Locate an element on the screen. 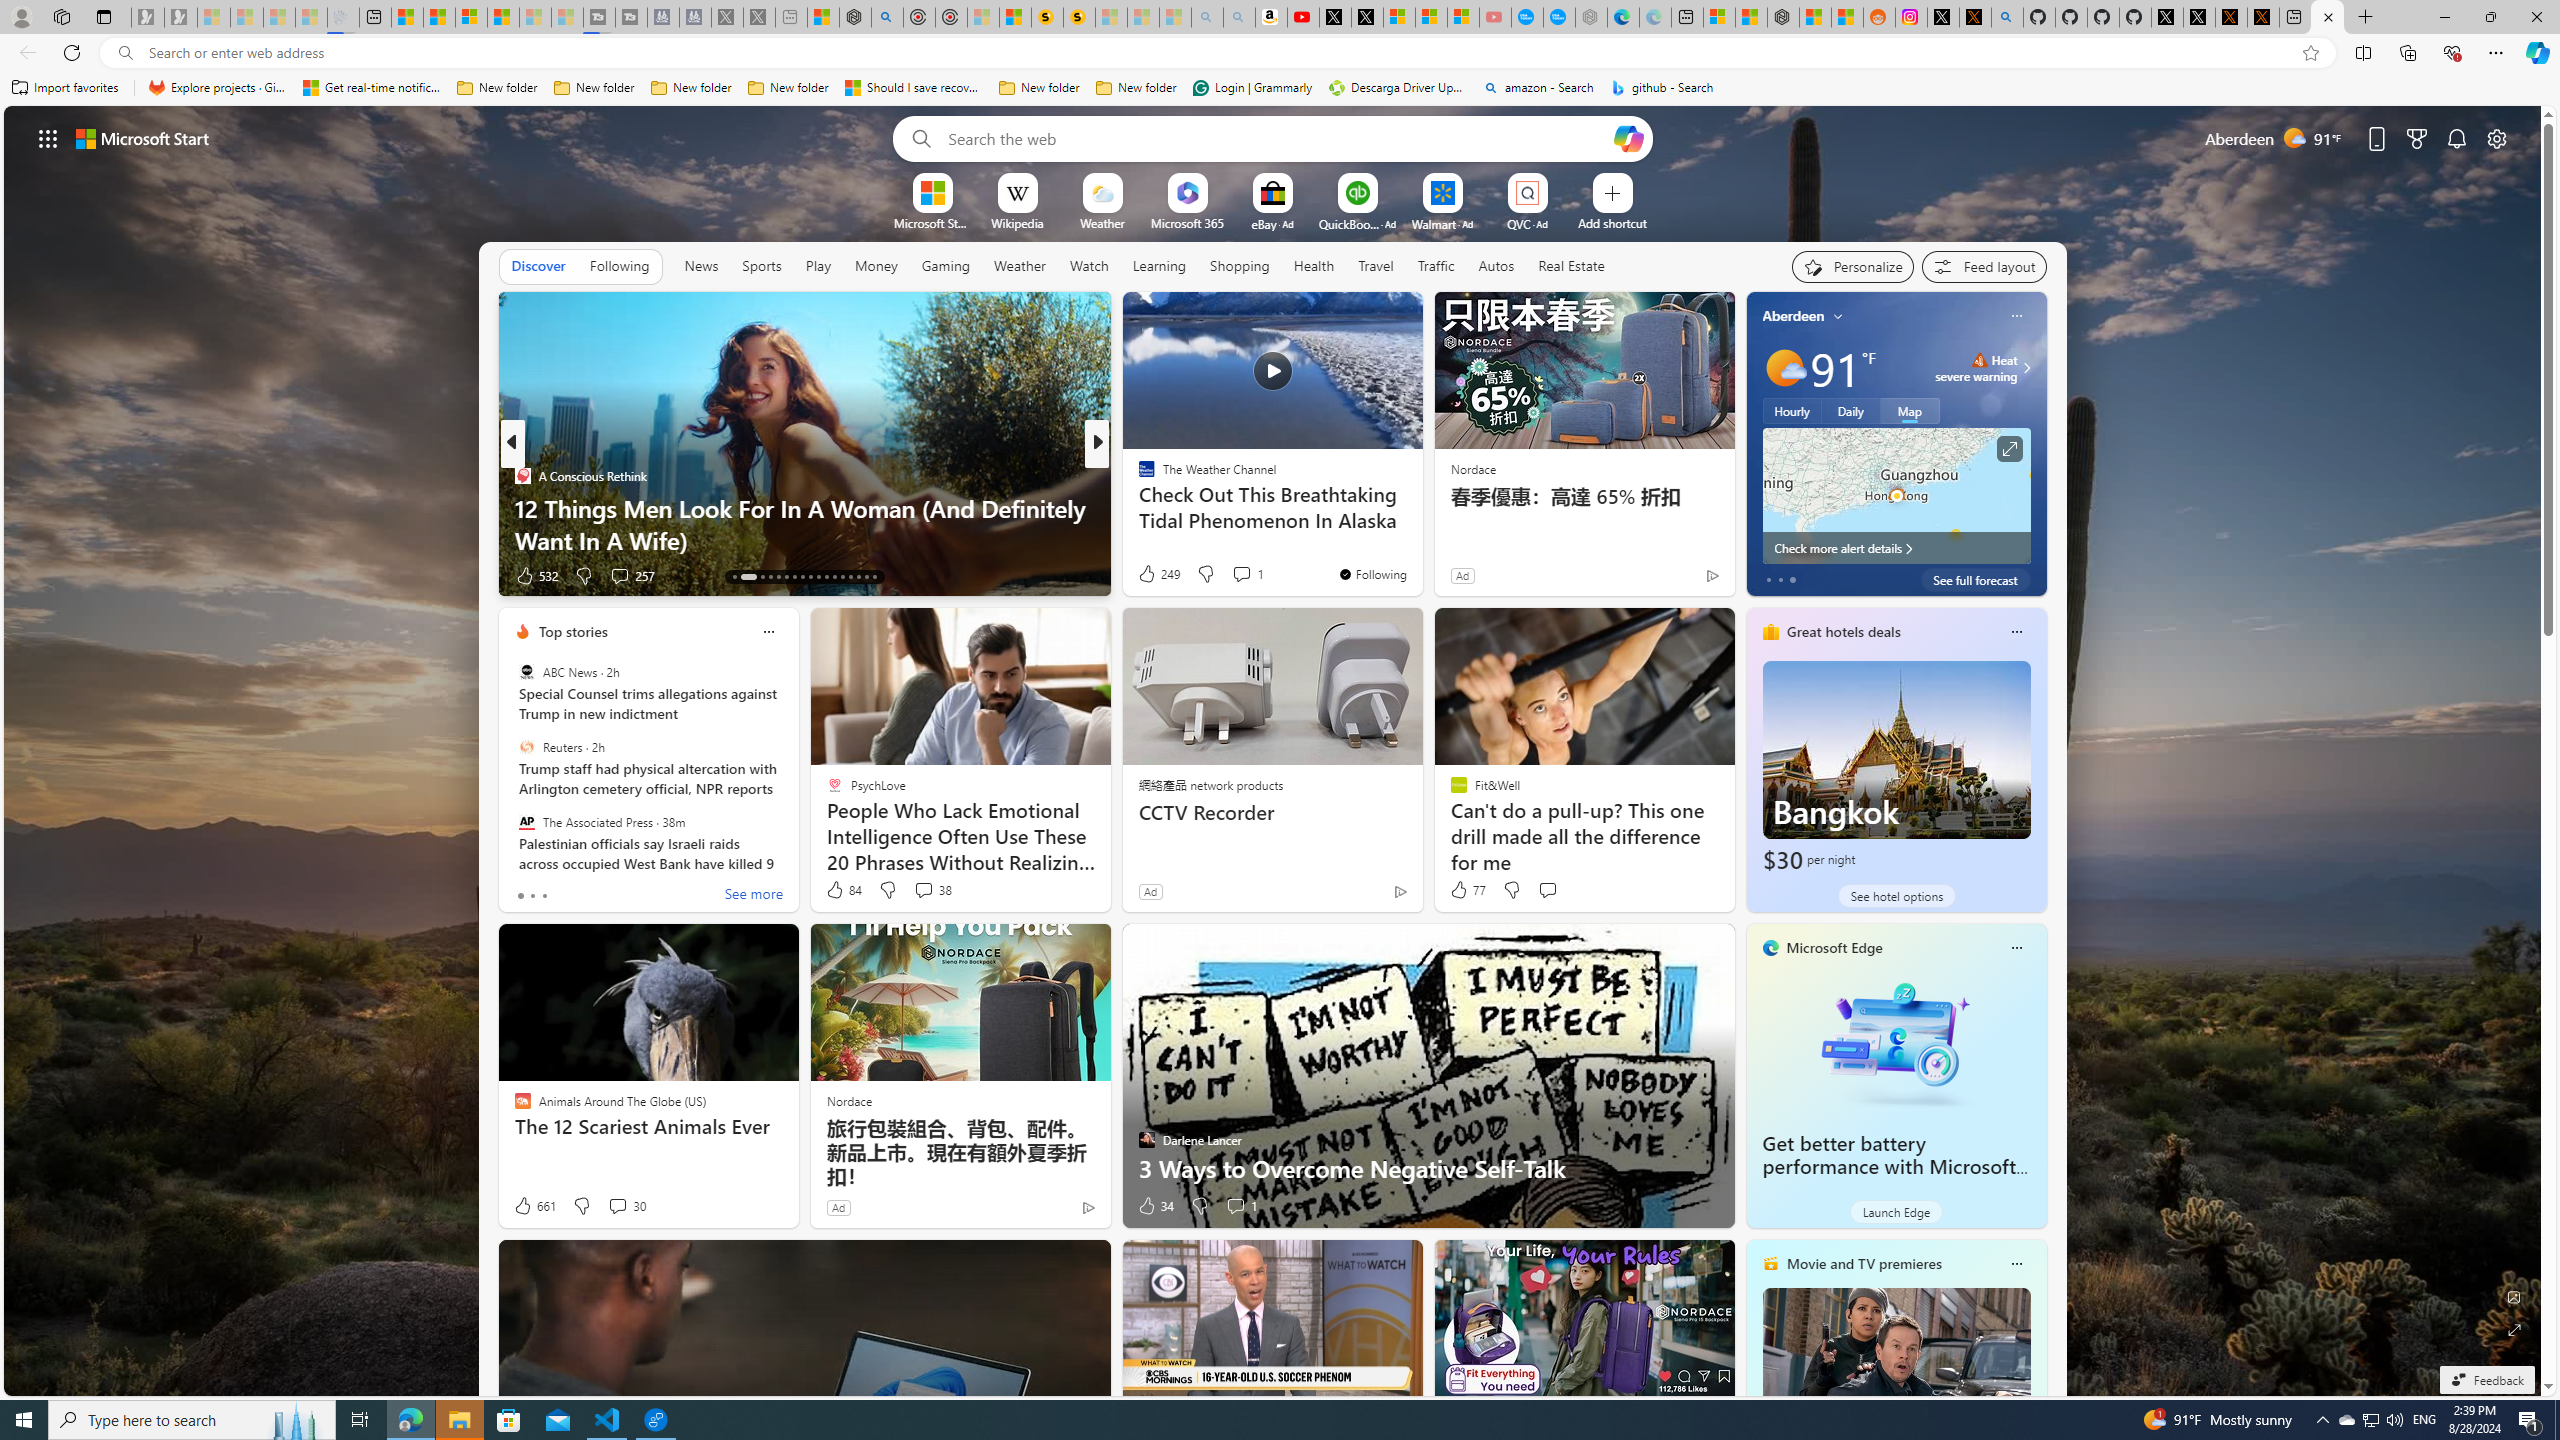 This screenshot has width=2560, height=1440. Real Estate is located at coordinates (1572, 265).